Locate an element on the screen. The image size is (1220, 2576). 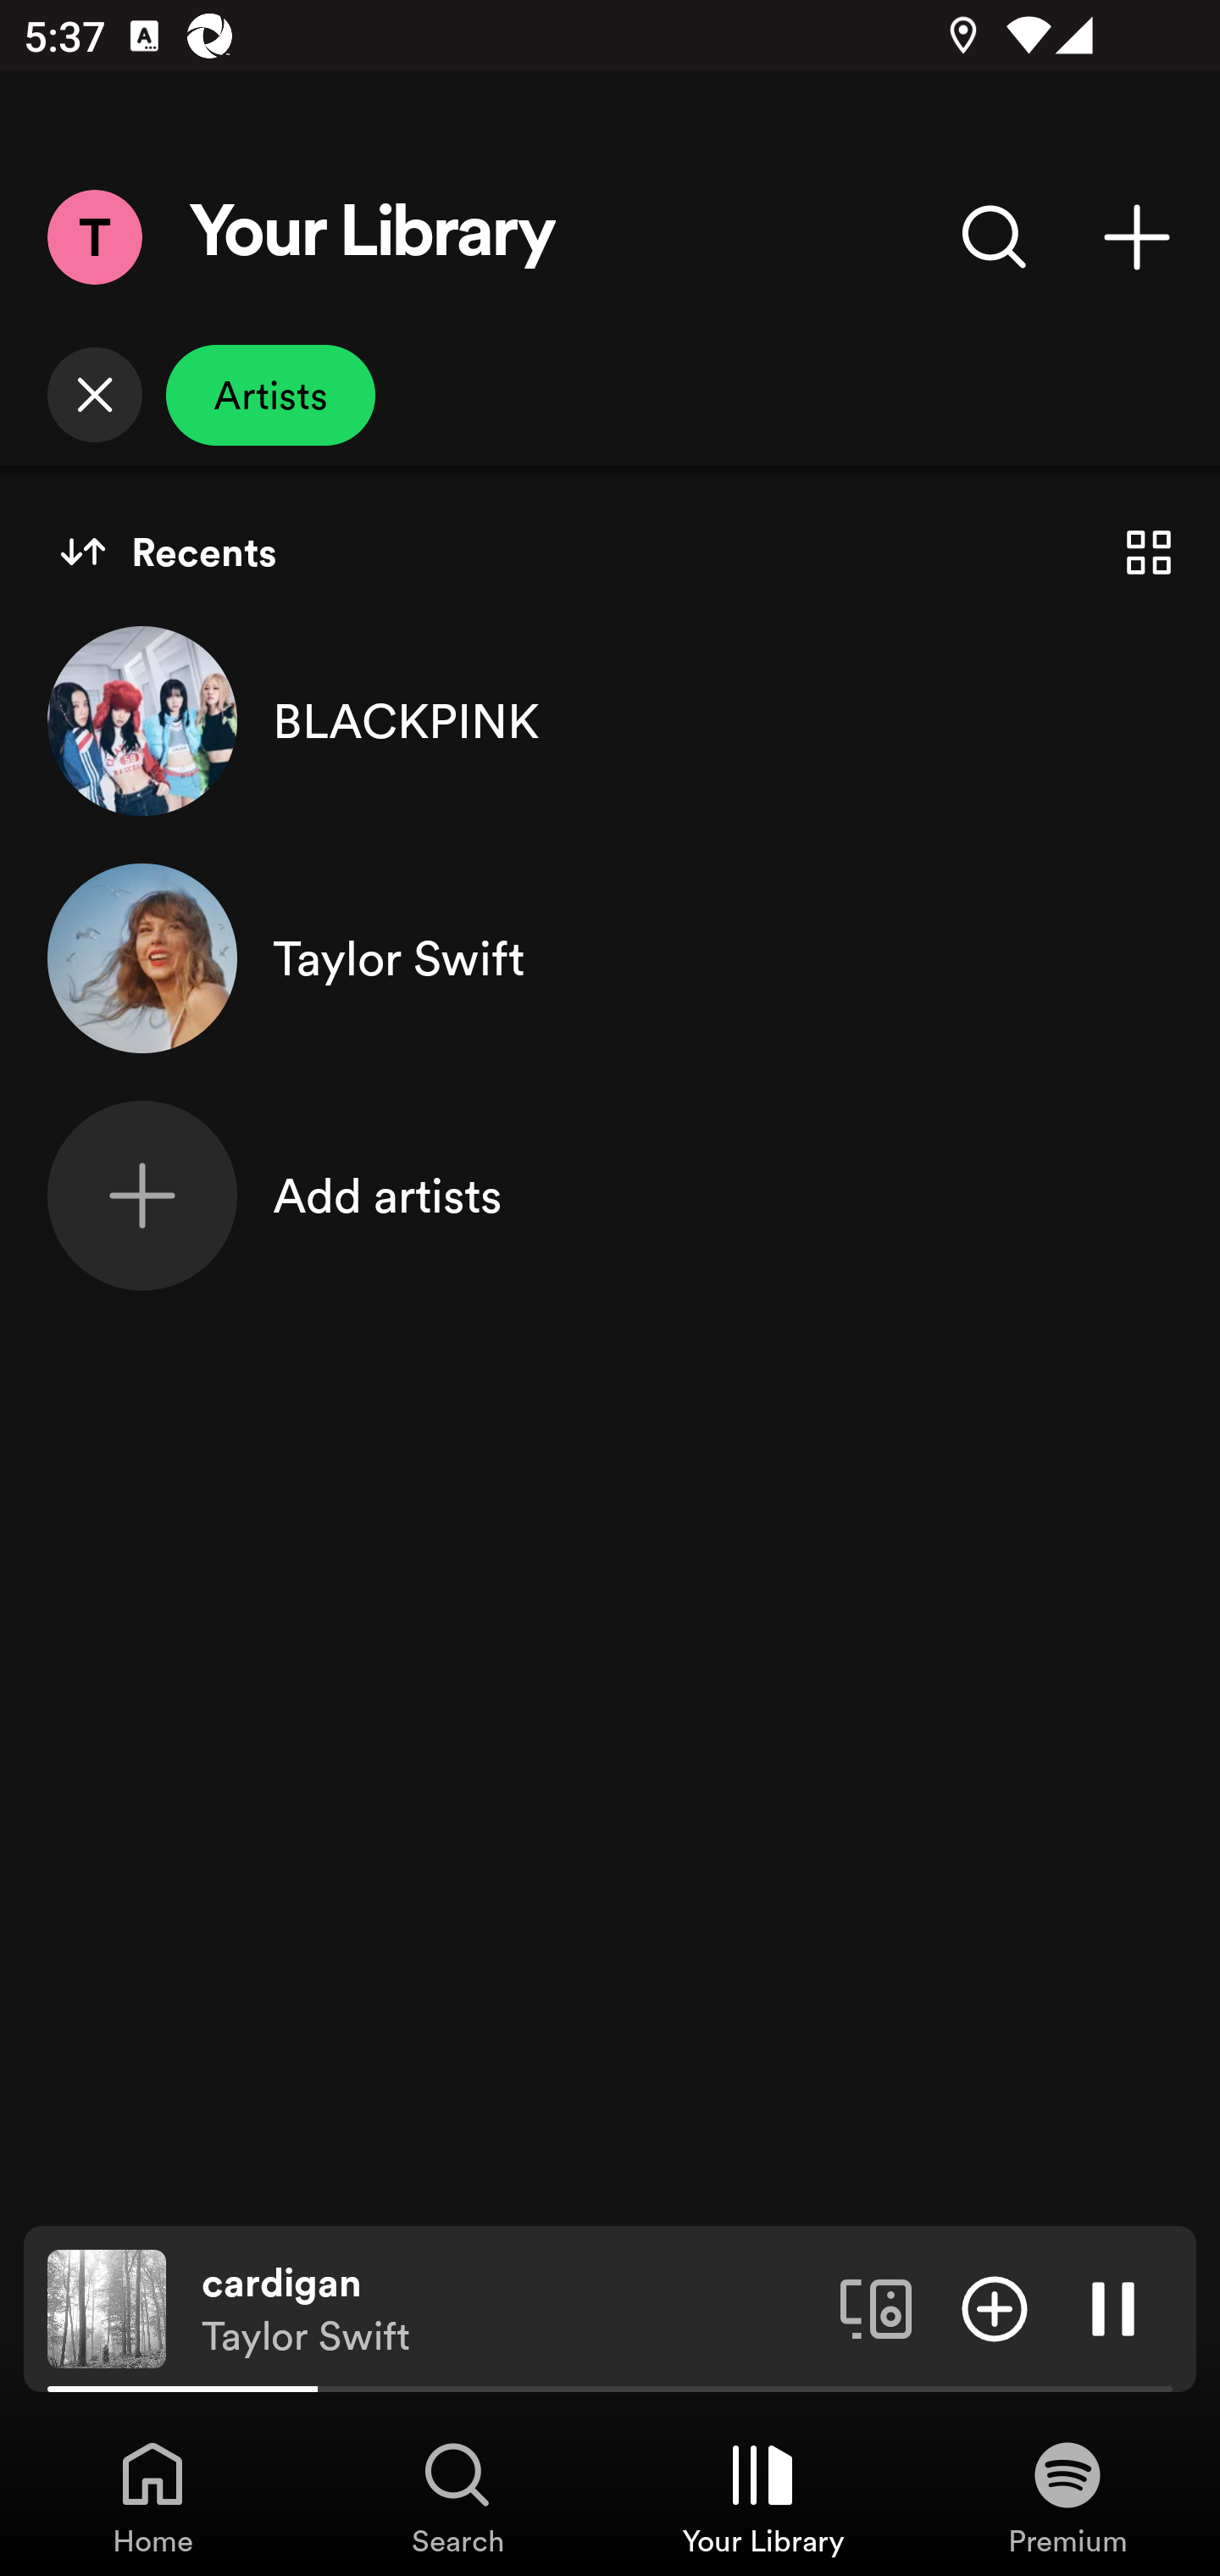
Premium, Tab 4 of 4 Premium Premium is located at coordinates (1067, 2496).